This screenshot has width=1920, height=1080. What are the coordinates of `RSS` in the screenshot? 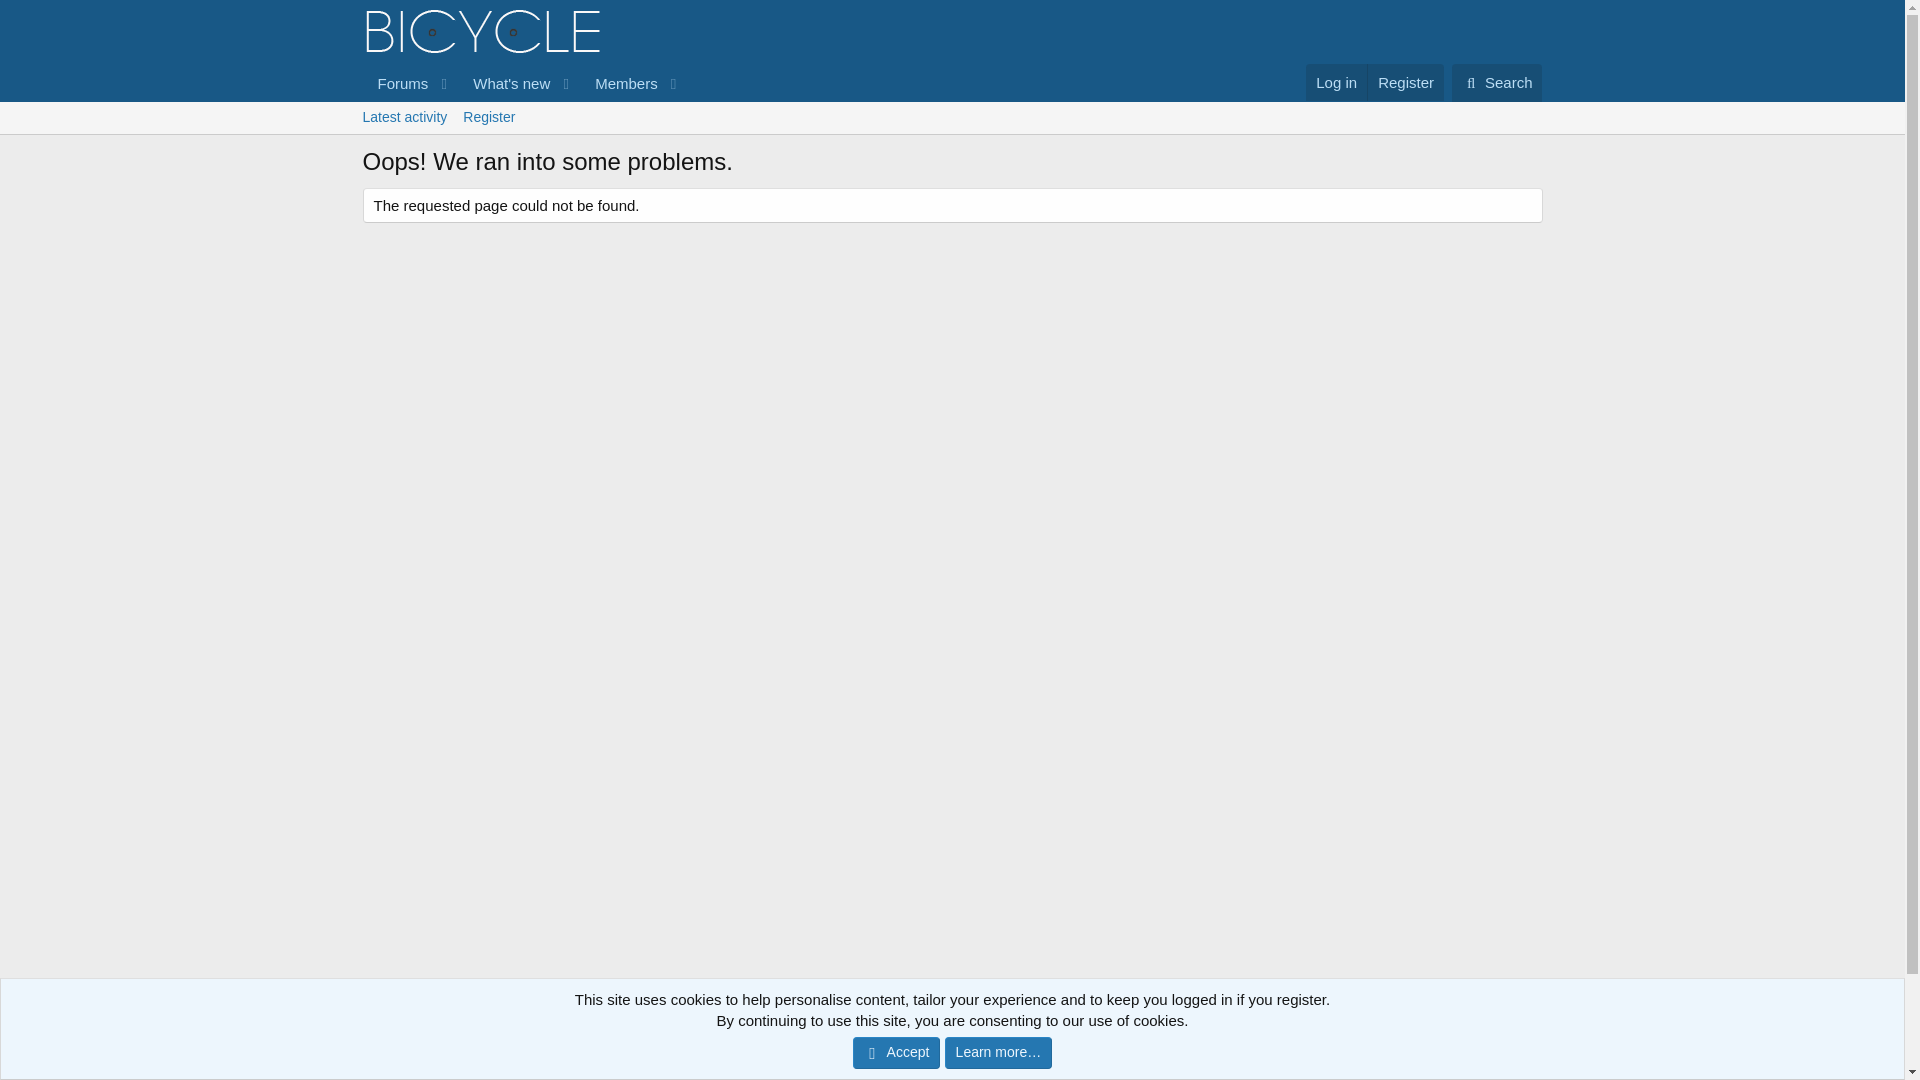 It's located at (1530, 1024).